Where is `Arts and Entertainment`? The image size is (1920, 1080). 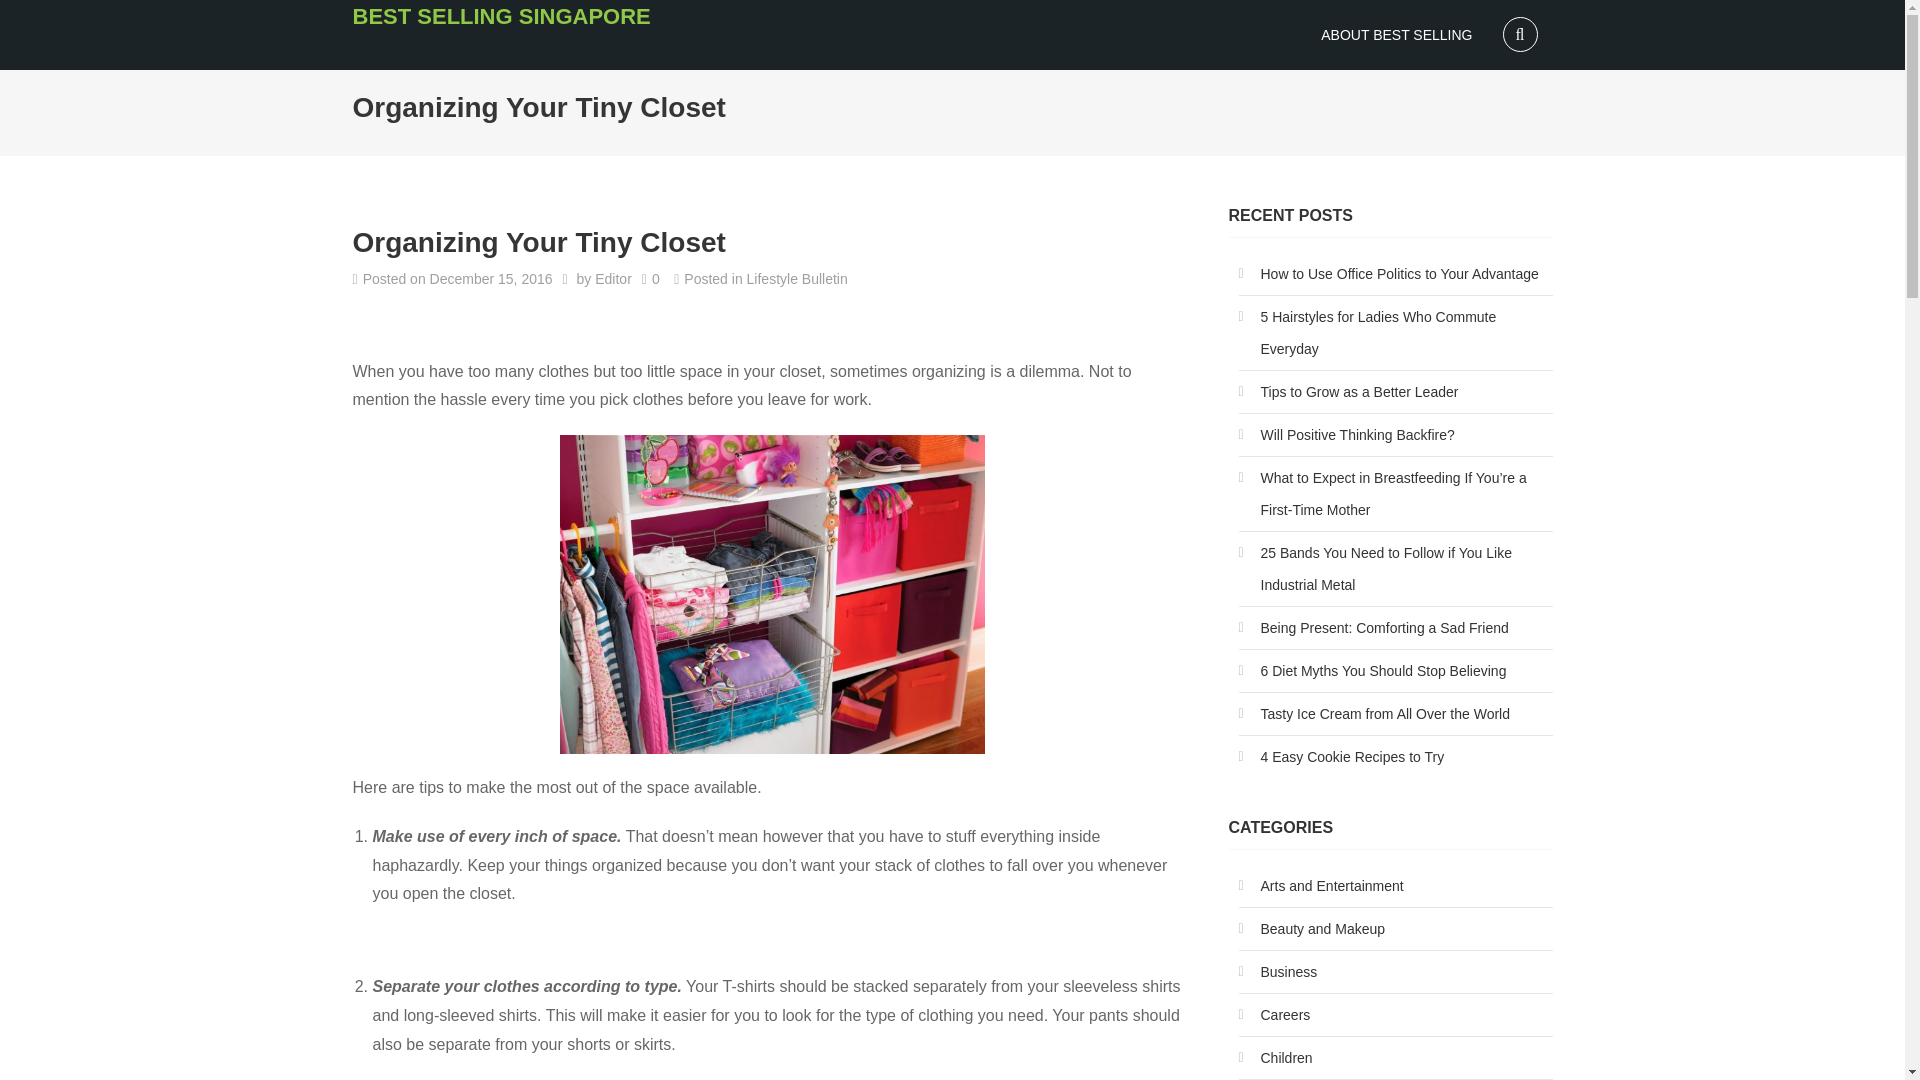 Arts and Entertainment is located at coordinates (1320, 886).